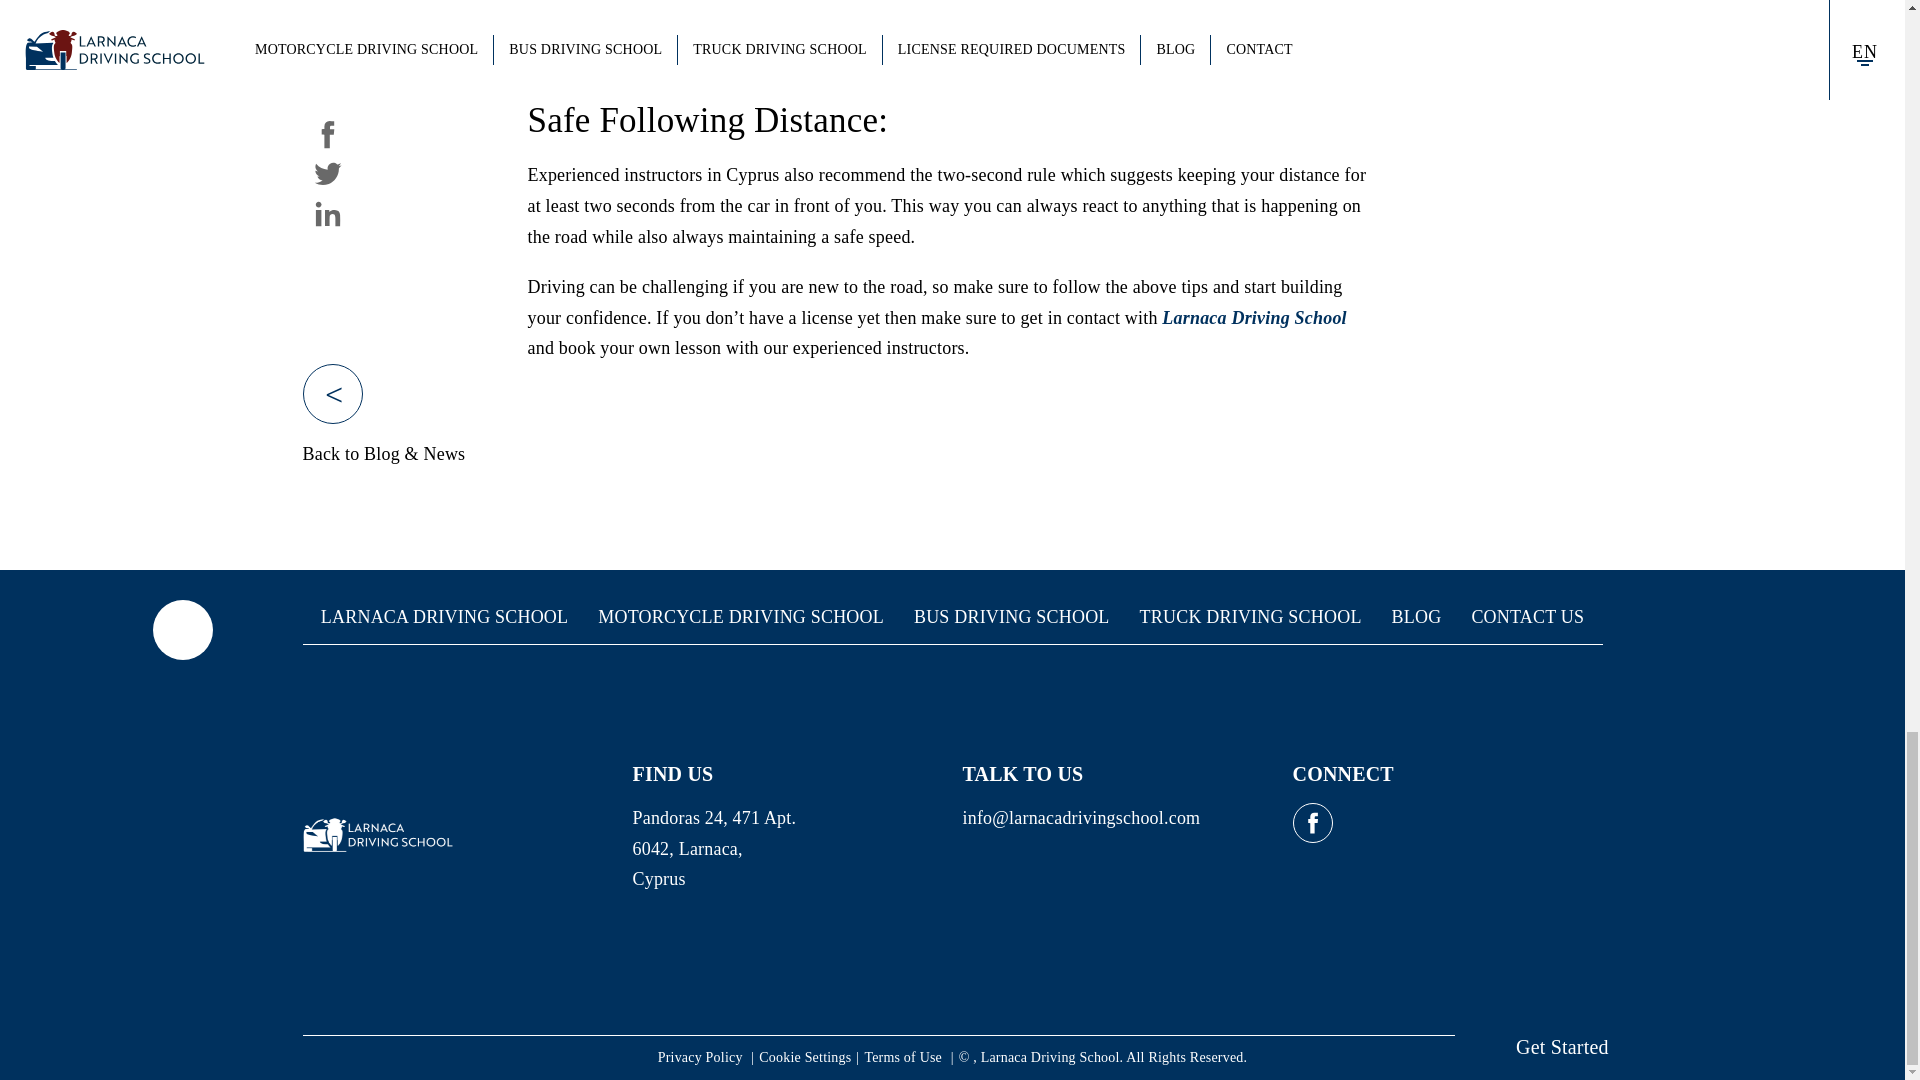  Describe the element at coordinates (740, 616) in the screenshot. I see `MOTORCYCLE DRIVING SCHOOL` at that location.